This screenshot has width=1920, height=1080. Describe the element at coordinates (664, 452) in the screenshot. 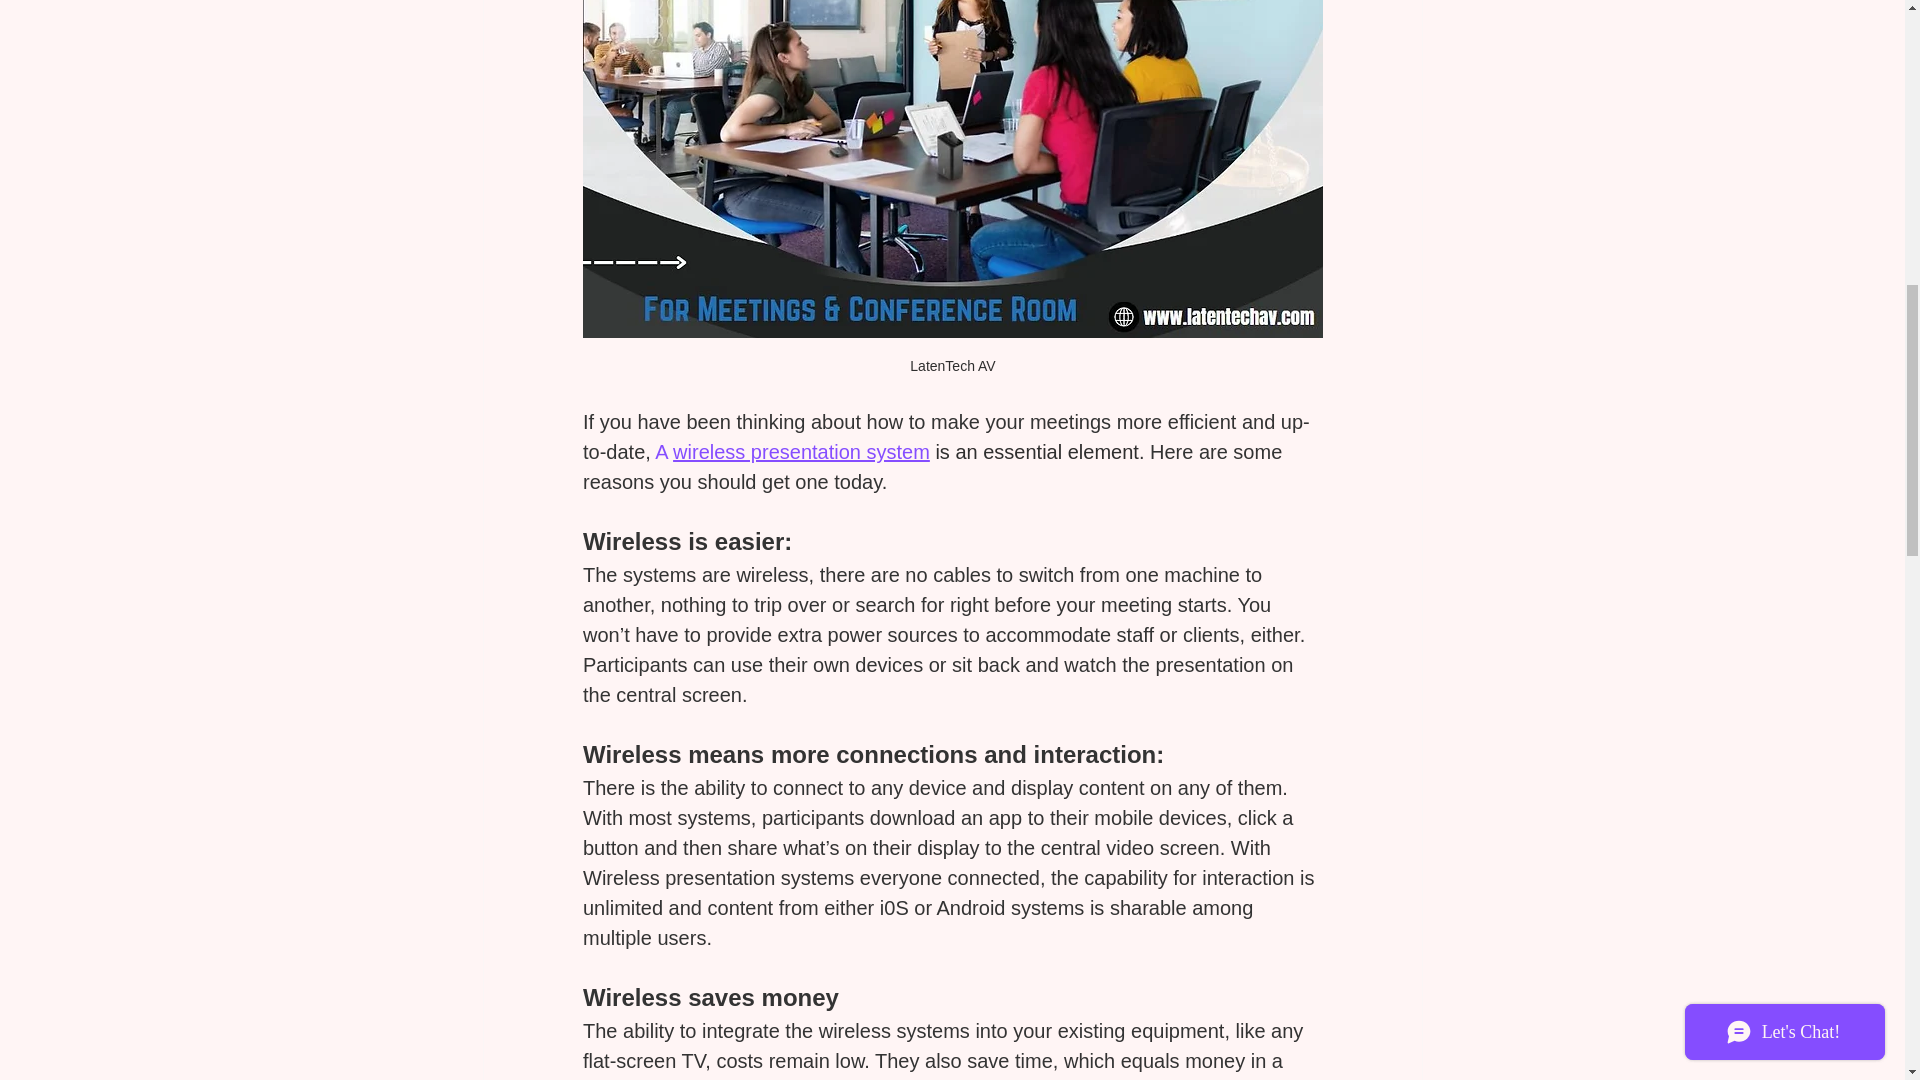

I see `A ` at that location.